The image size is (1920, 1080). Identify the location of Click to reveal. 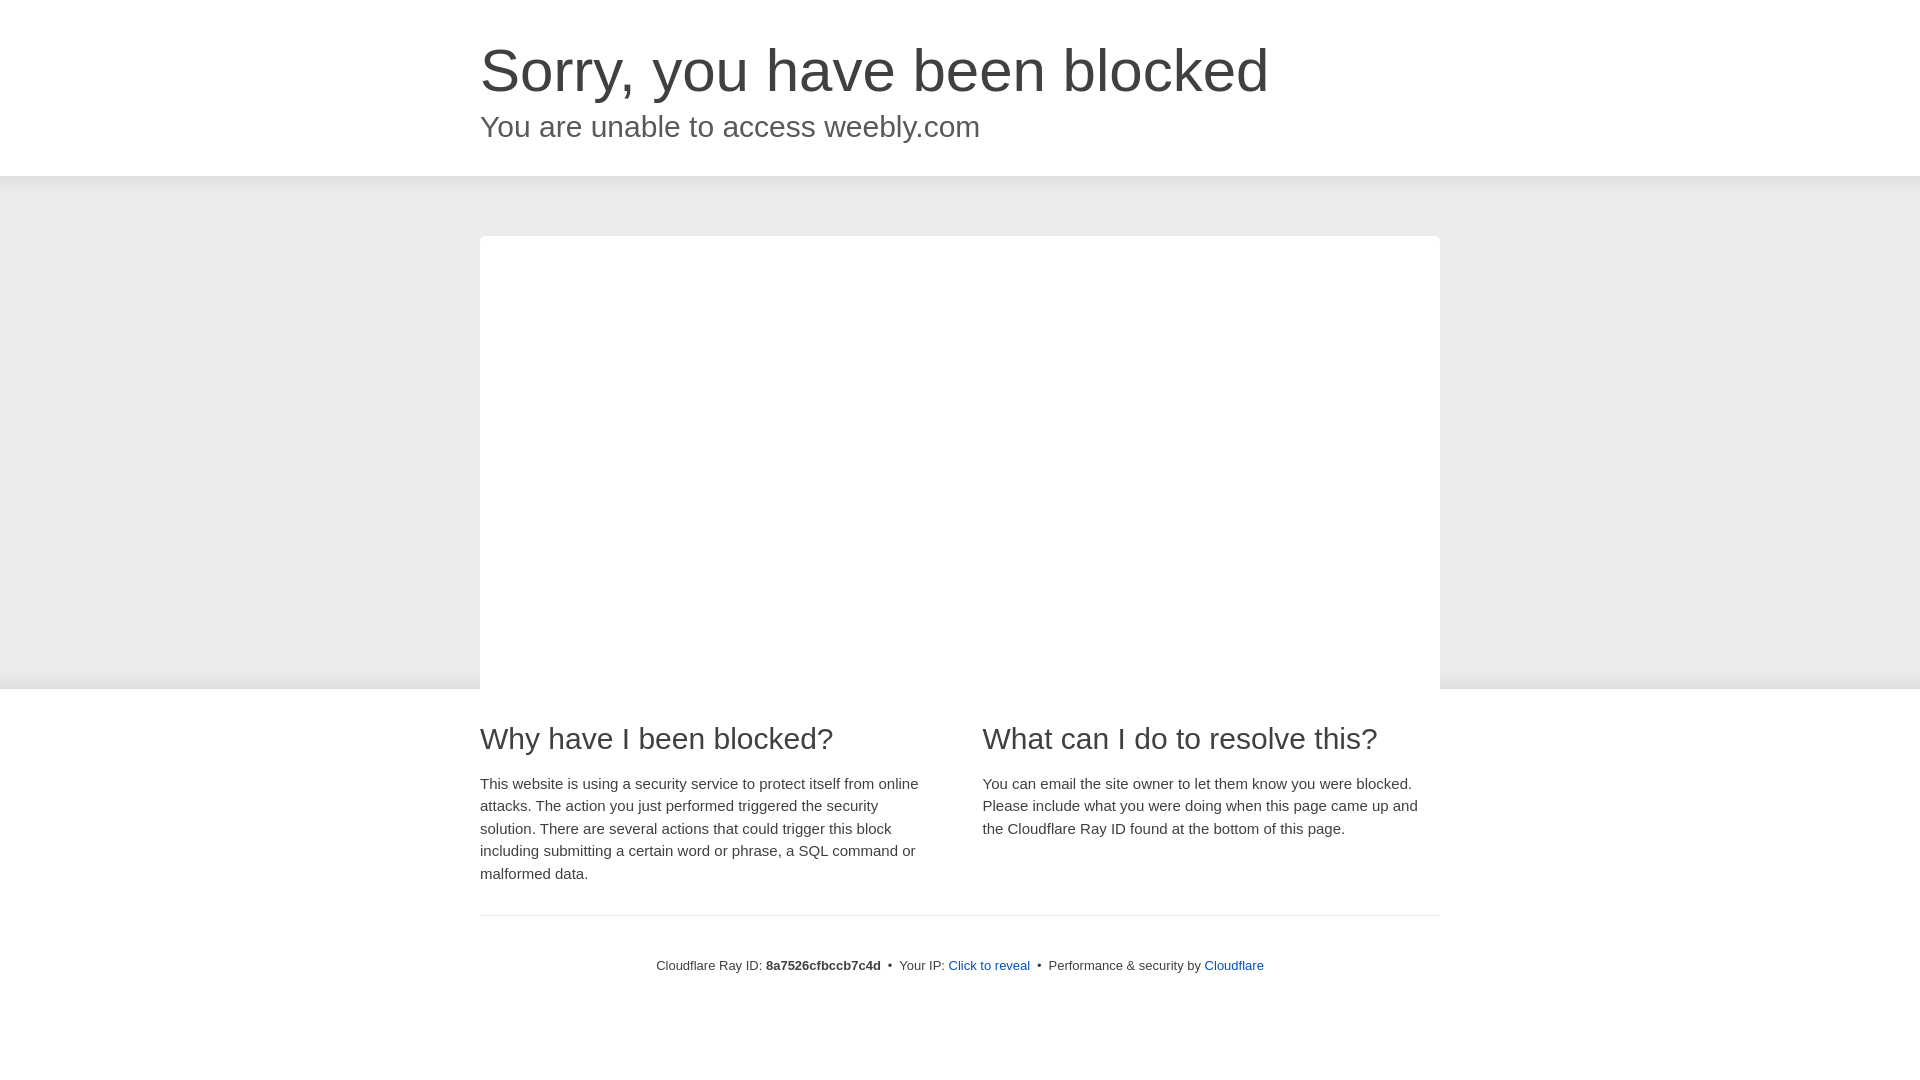
(990, 966).